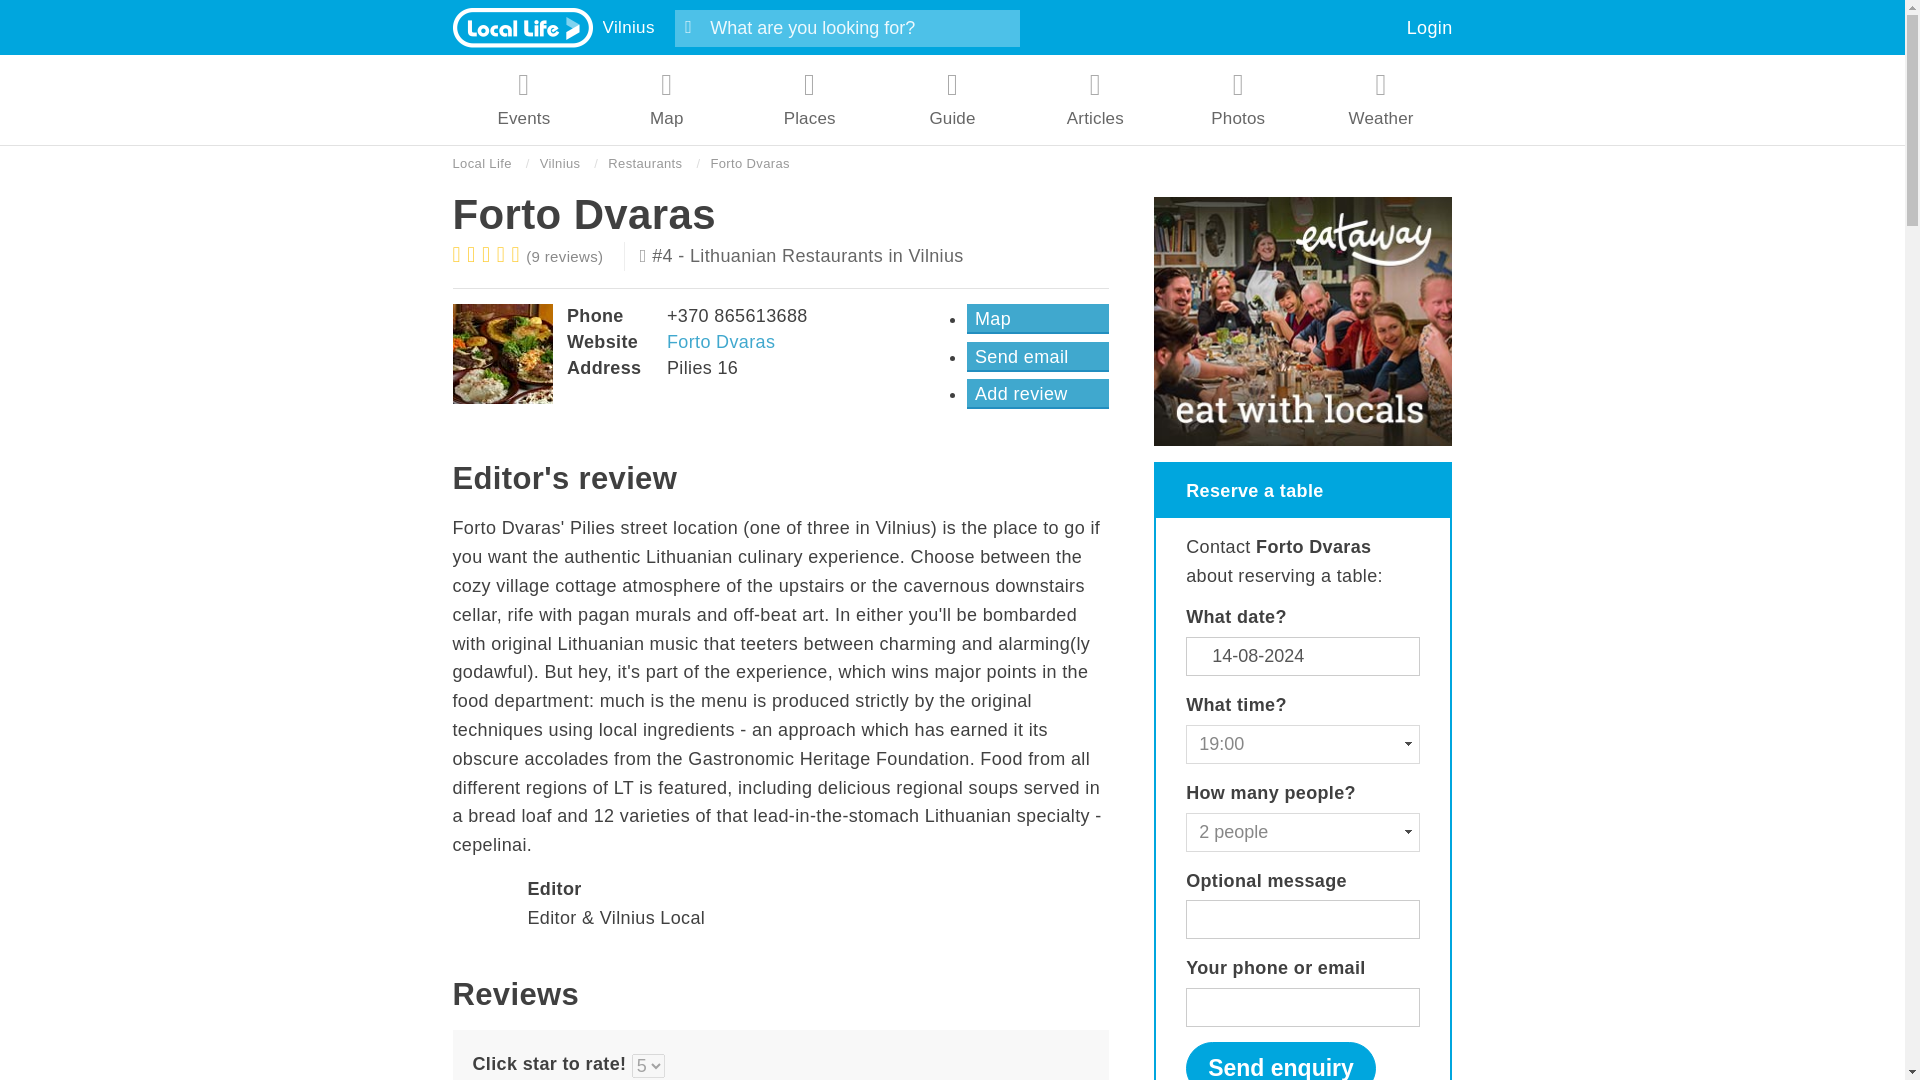 Image resolution: width=1920 pixels, height=1080 pixels. What do you see at coordinates (1281, 1061) in the screenshot?
I see `Send enquiry` at bounding box center [1281, 1061].